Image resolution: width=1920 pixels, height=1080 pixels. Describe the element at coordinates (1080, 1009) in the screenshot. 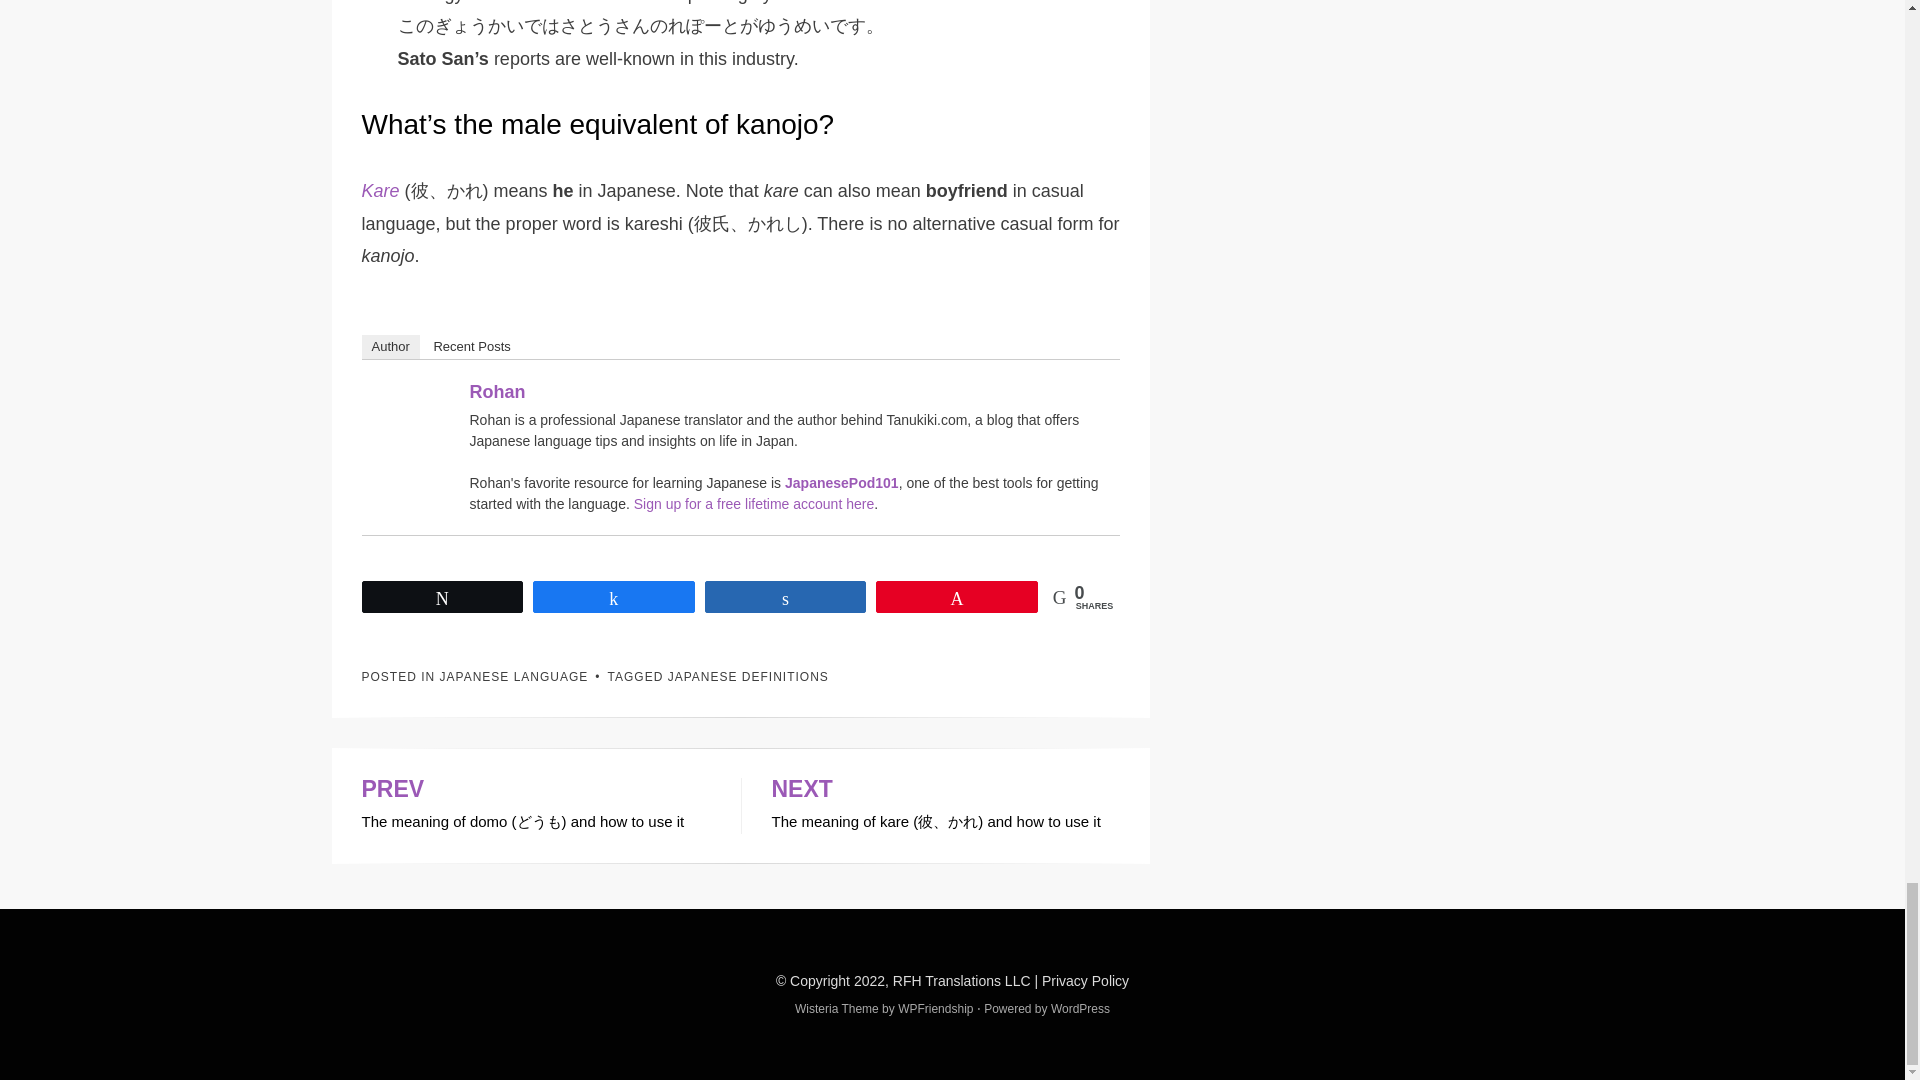

I see `WordPress` at that location.